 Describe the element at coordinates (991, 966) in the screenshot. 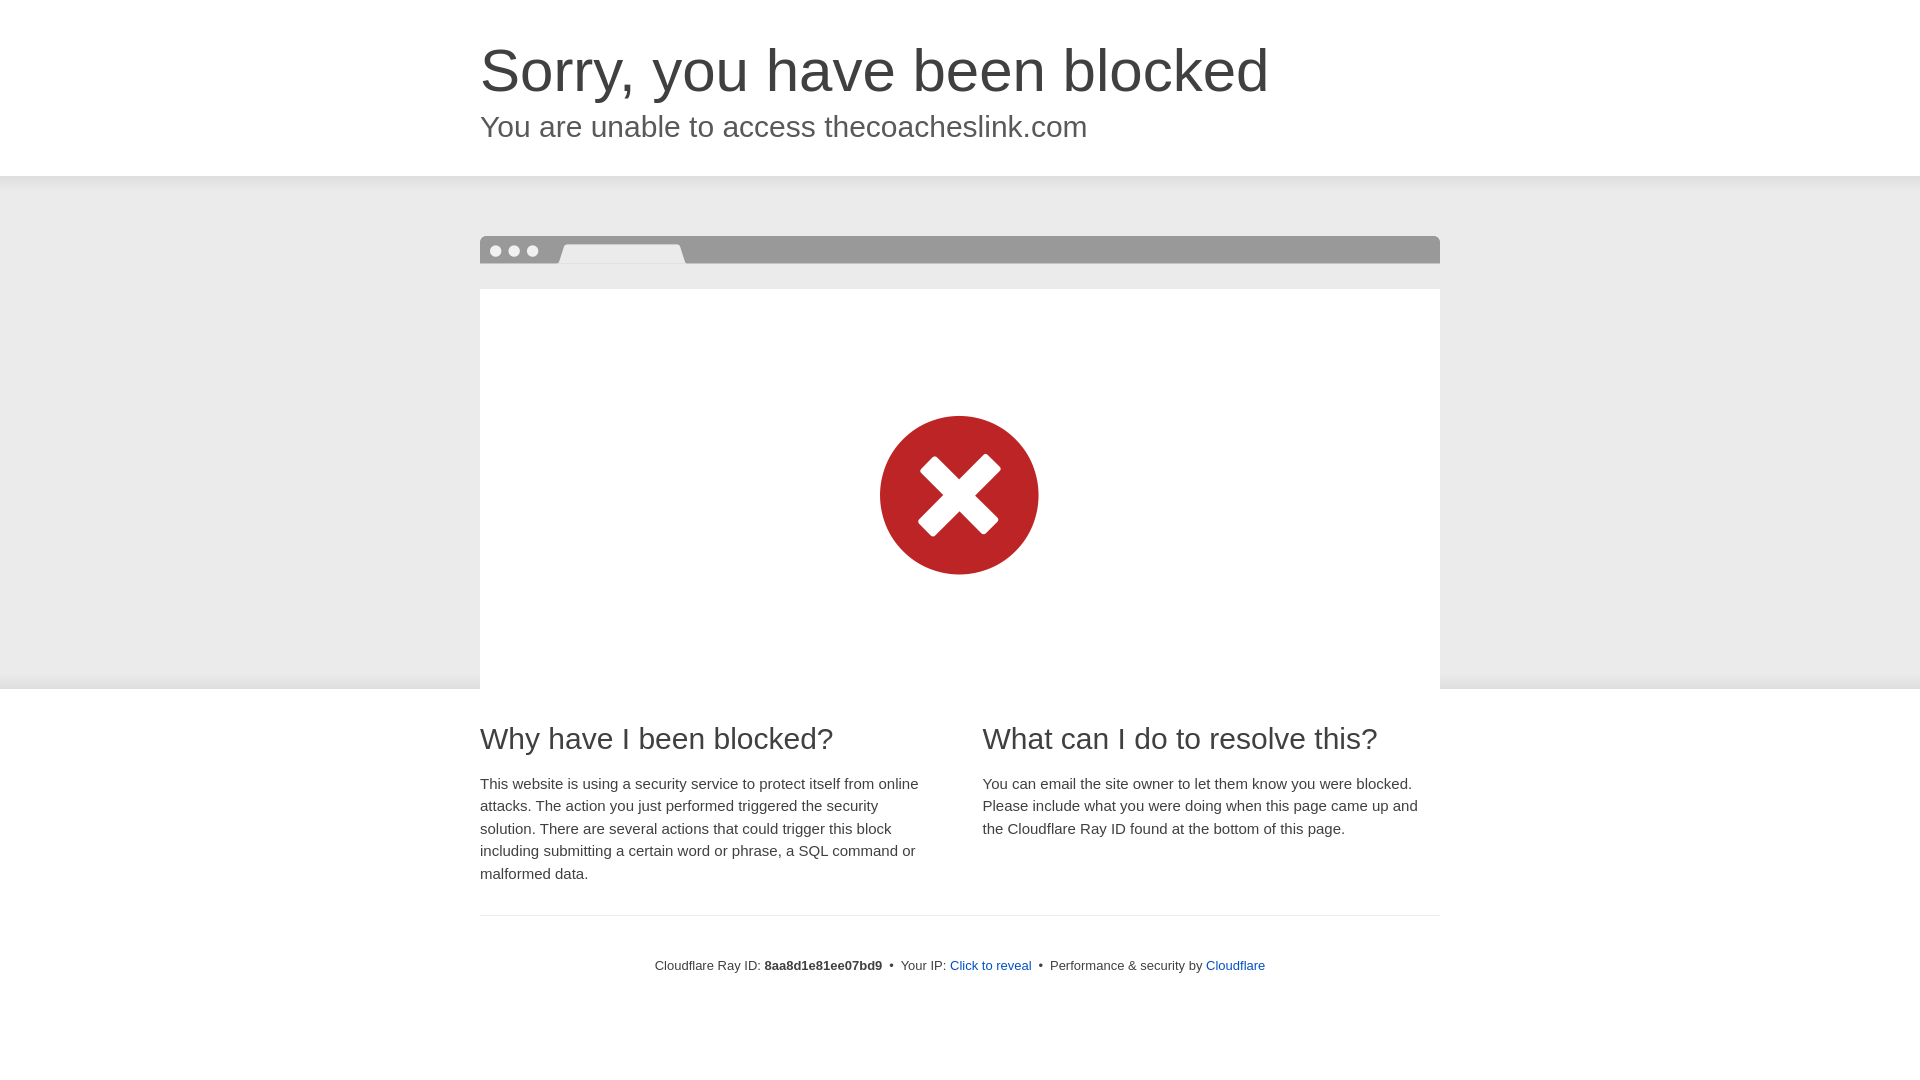

I see `Click to reveal` at that location.